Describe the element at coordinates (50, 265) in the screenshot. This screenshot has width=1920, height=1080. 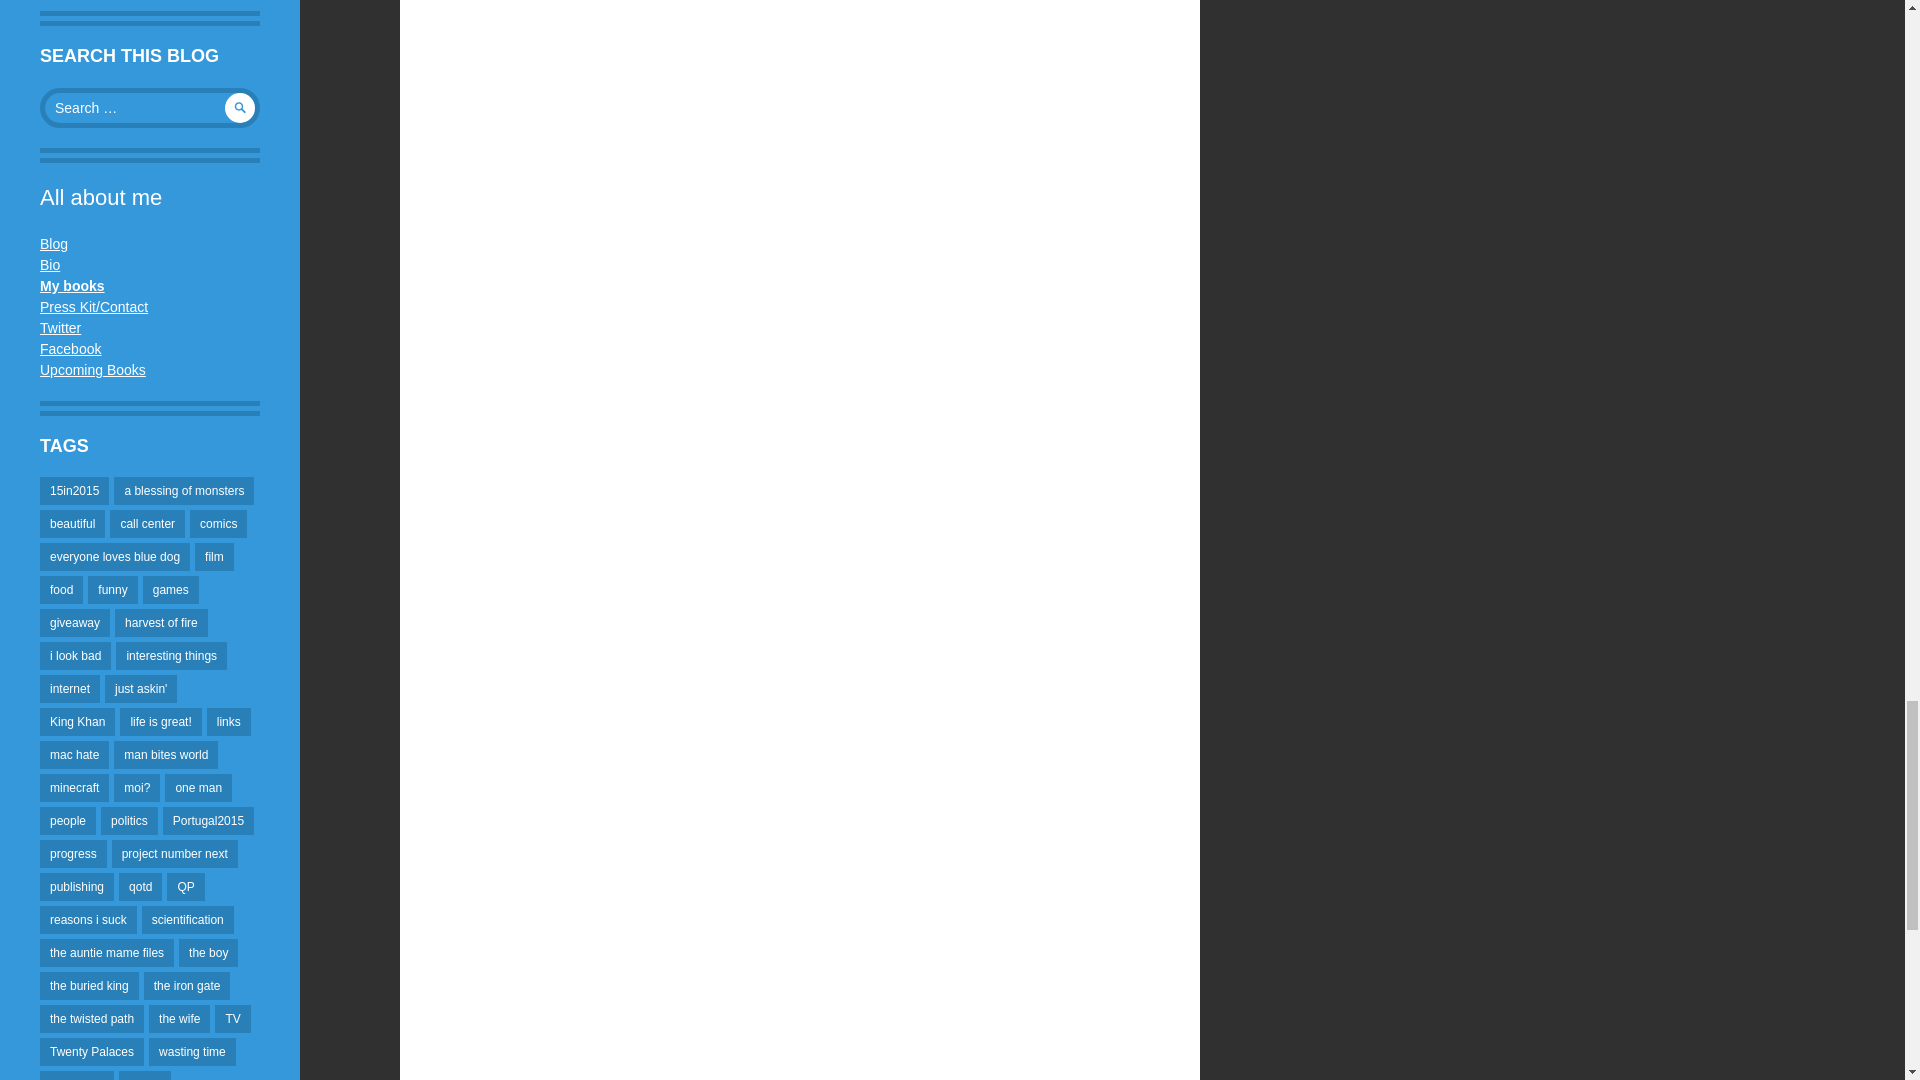
I see `Of a sort` at that location.